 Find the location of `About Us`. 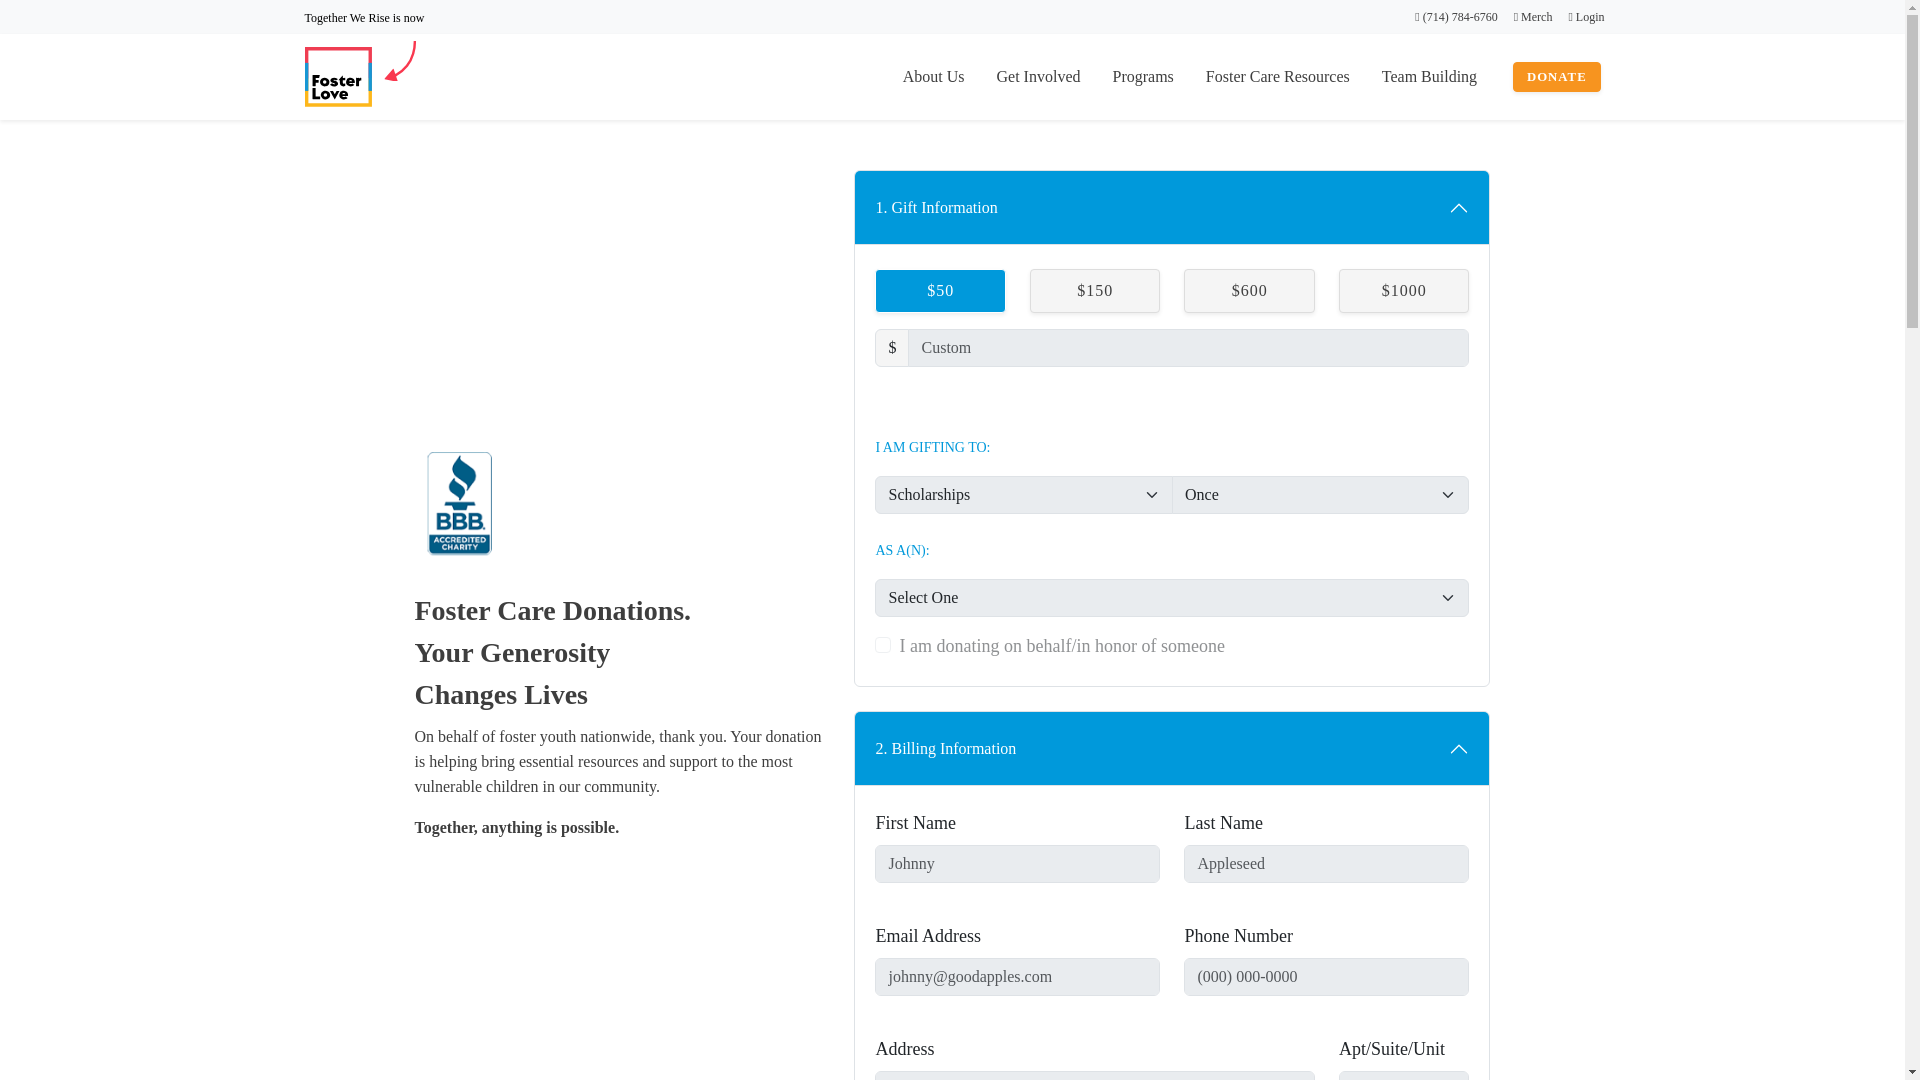

About Us is located at coordinates (934, 76).